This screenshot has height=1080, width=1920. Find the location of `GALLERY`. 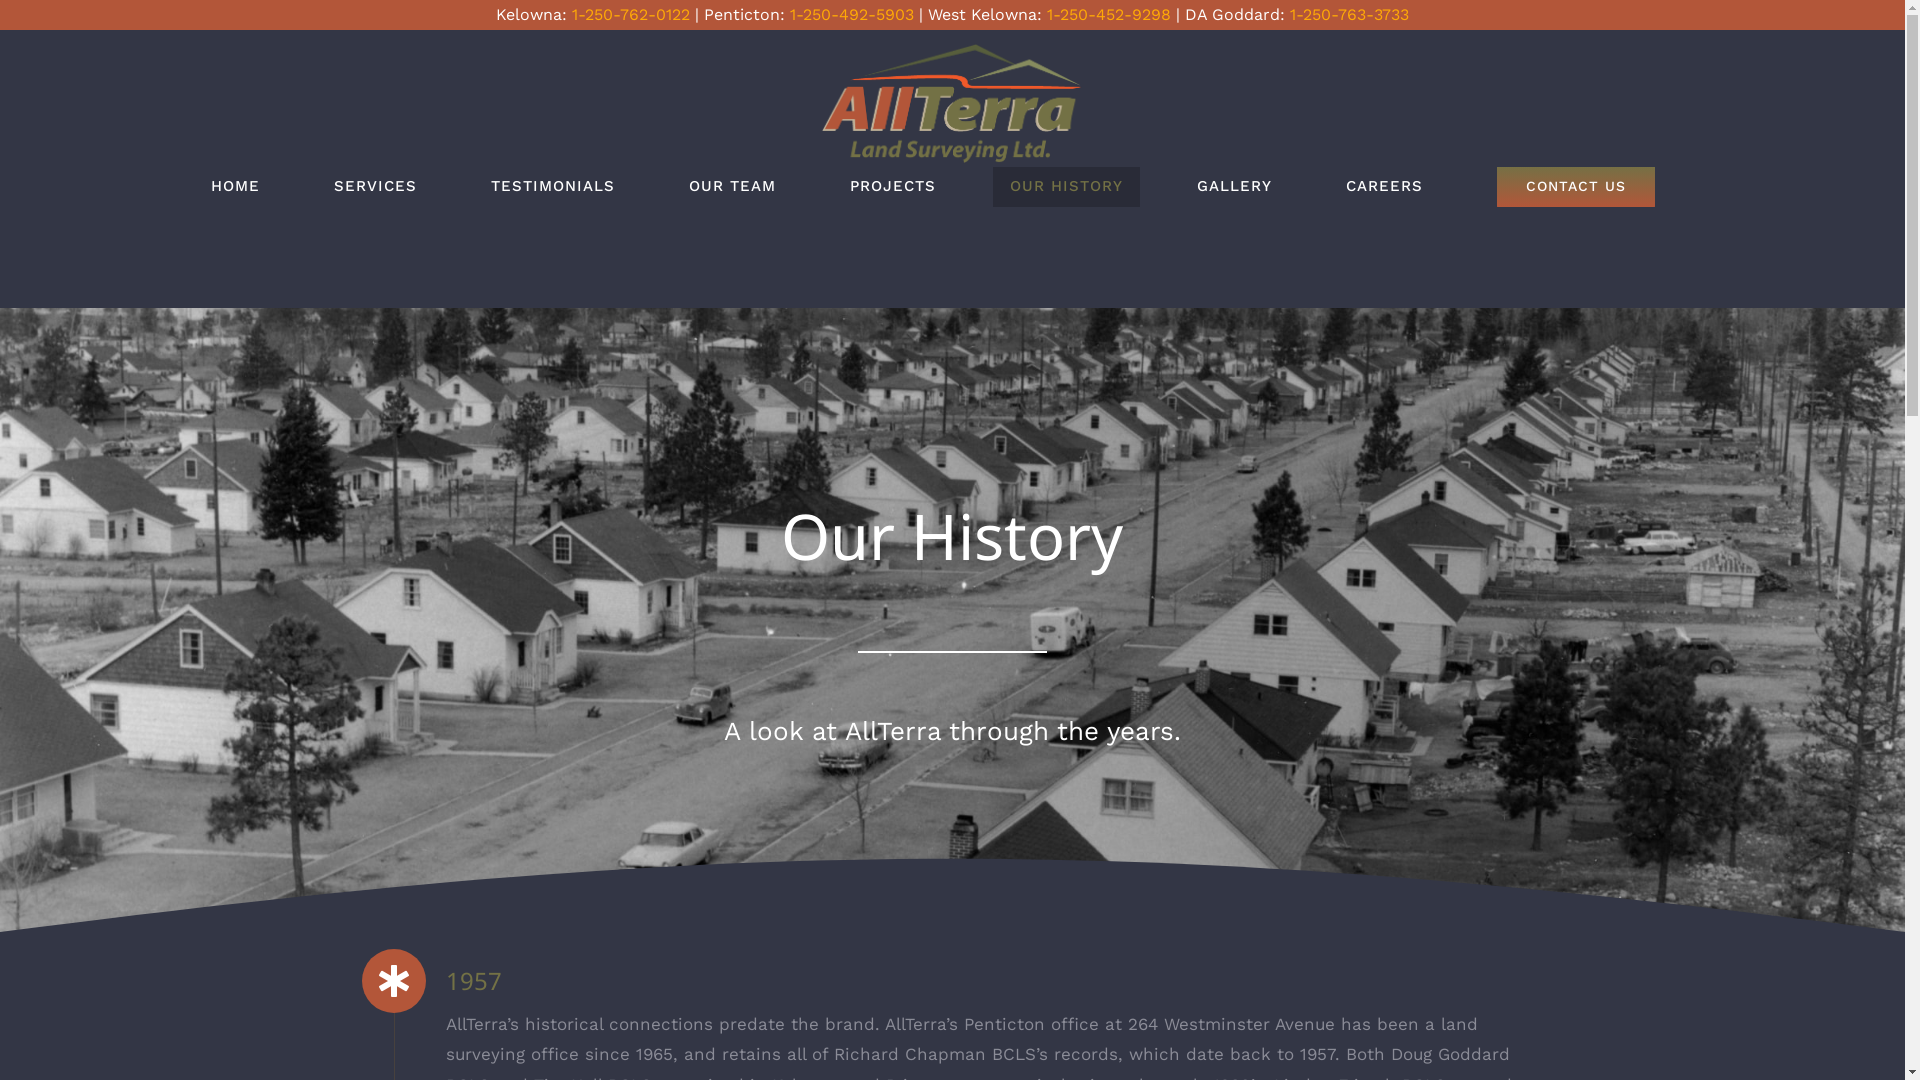

GALLERY is located at coordinates (1234, 187).